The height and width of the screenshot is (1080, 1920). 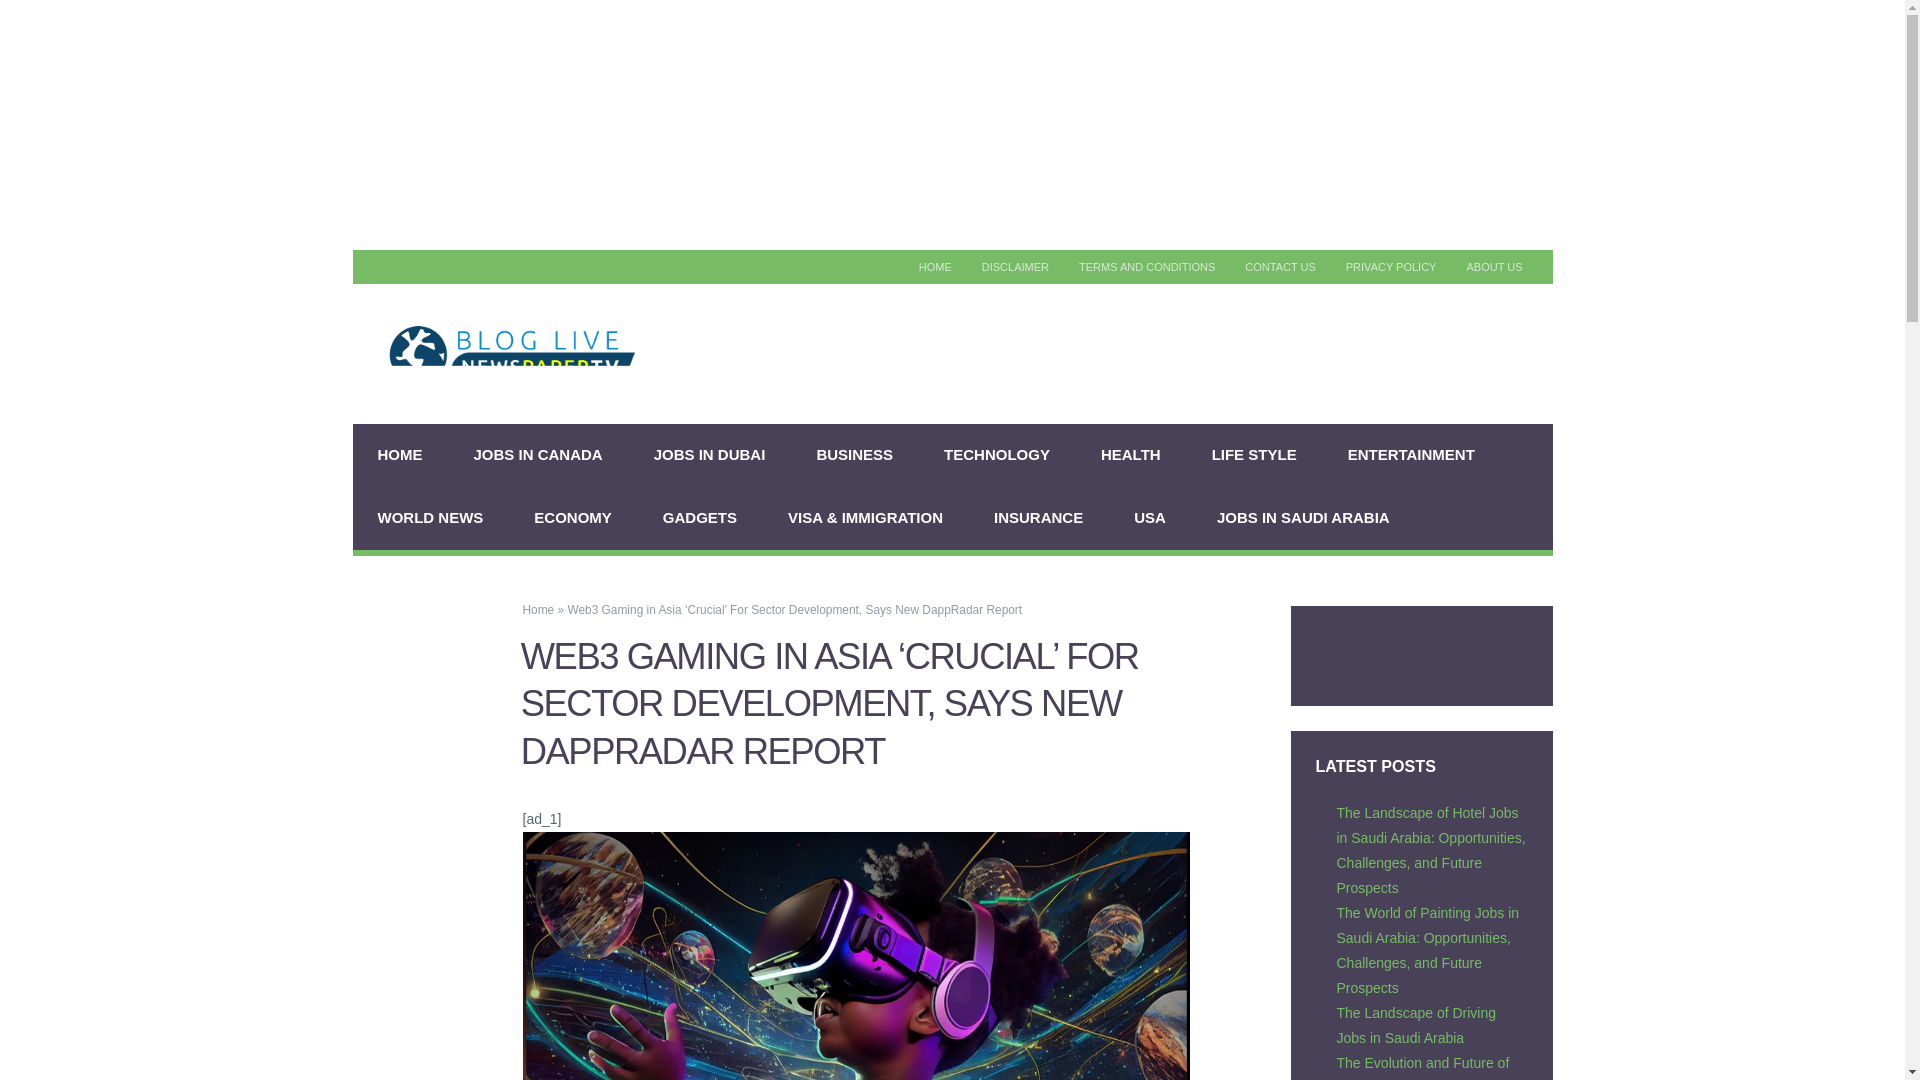 I want to click on DISCLAIMER, so click(x=1015, y=266).